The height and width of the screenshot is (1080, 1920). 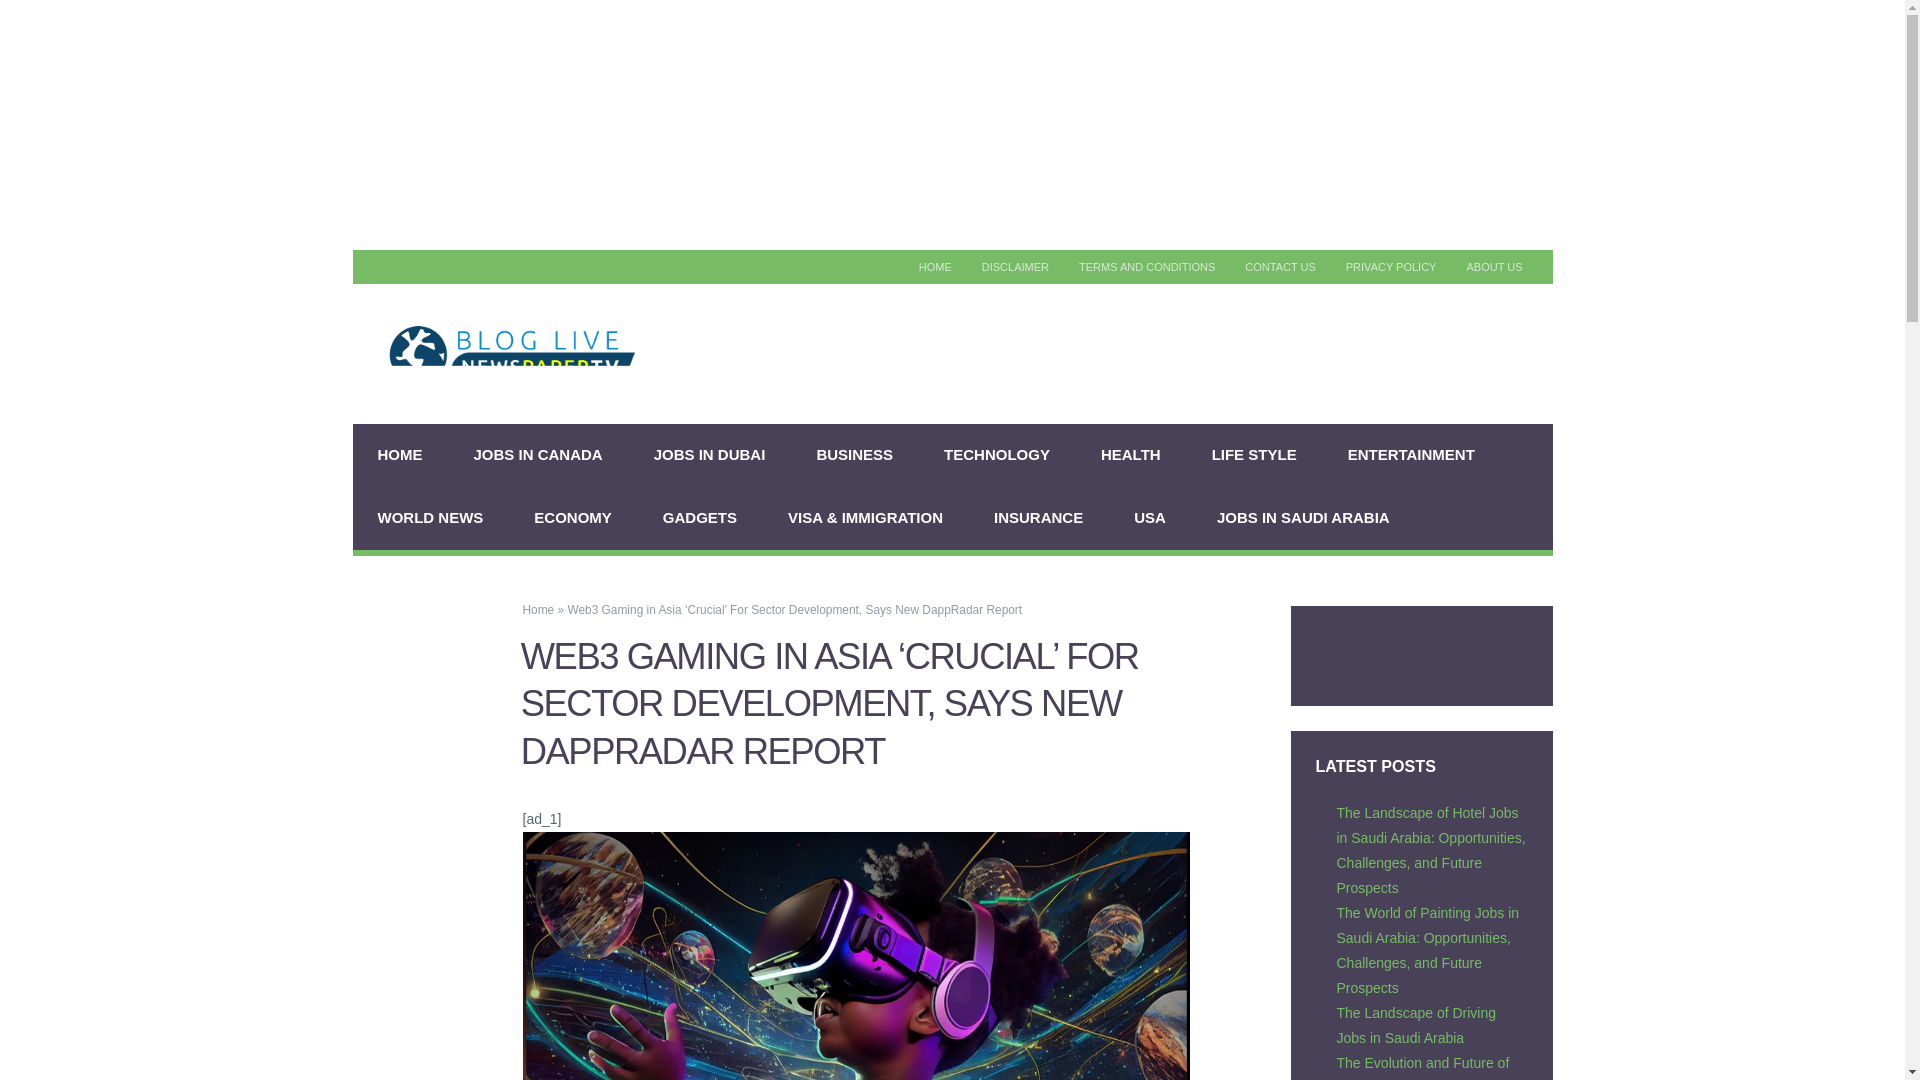 I want to click on DISCLAIMER, so click(x=1015, y=266).